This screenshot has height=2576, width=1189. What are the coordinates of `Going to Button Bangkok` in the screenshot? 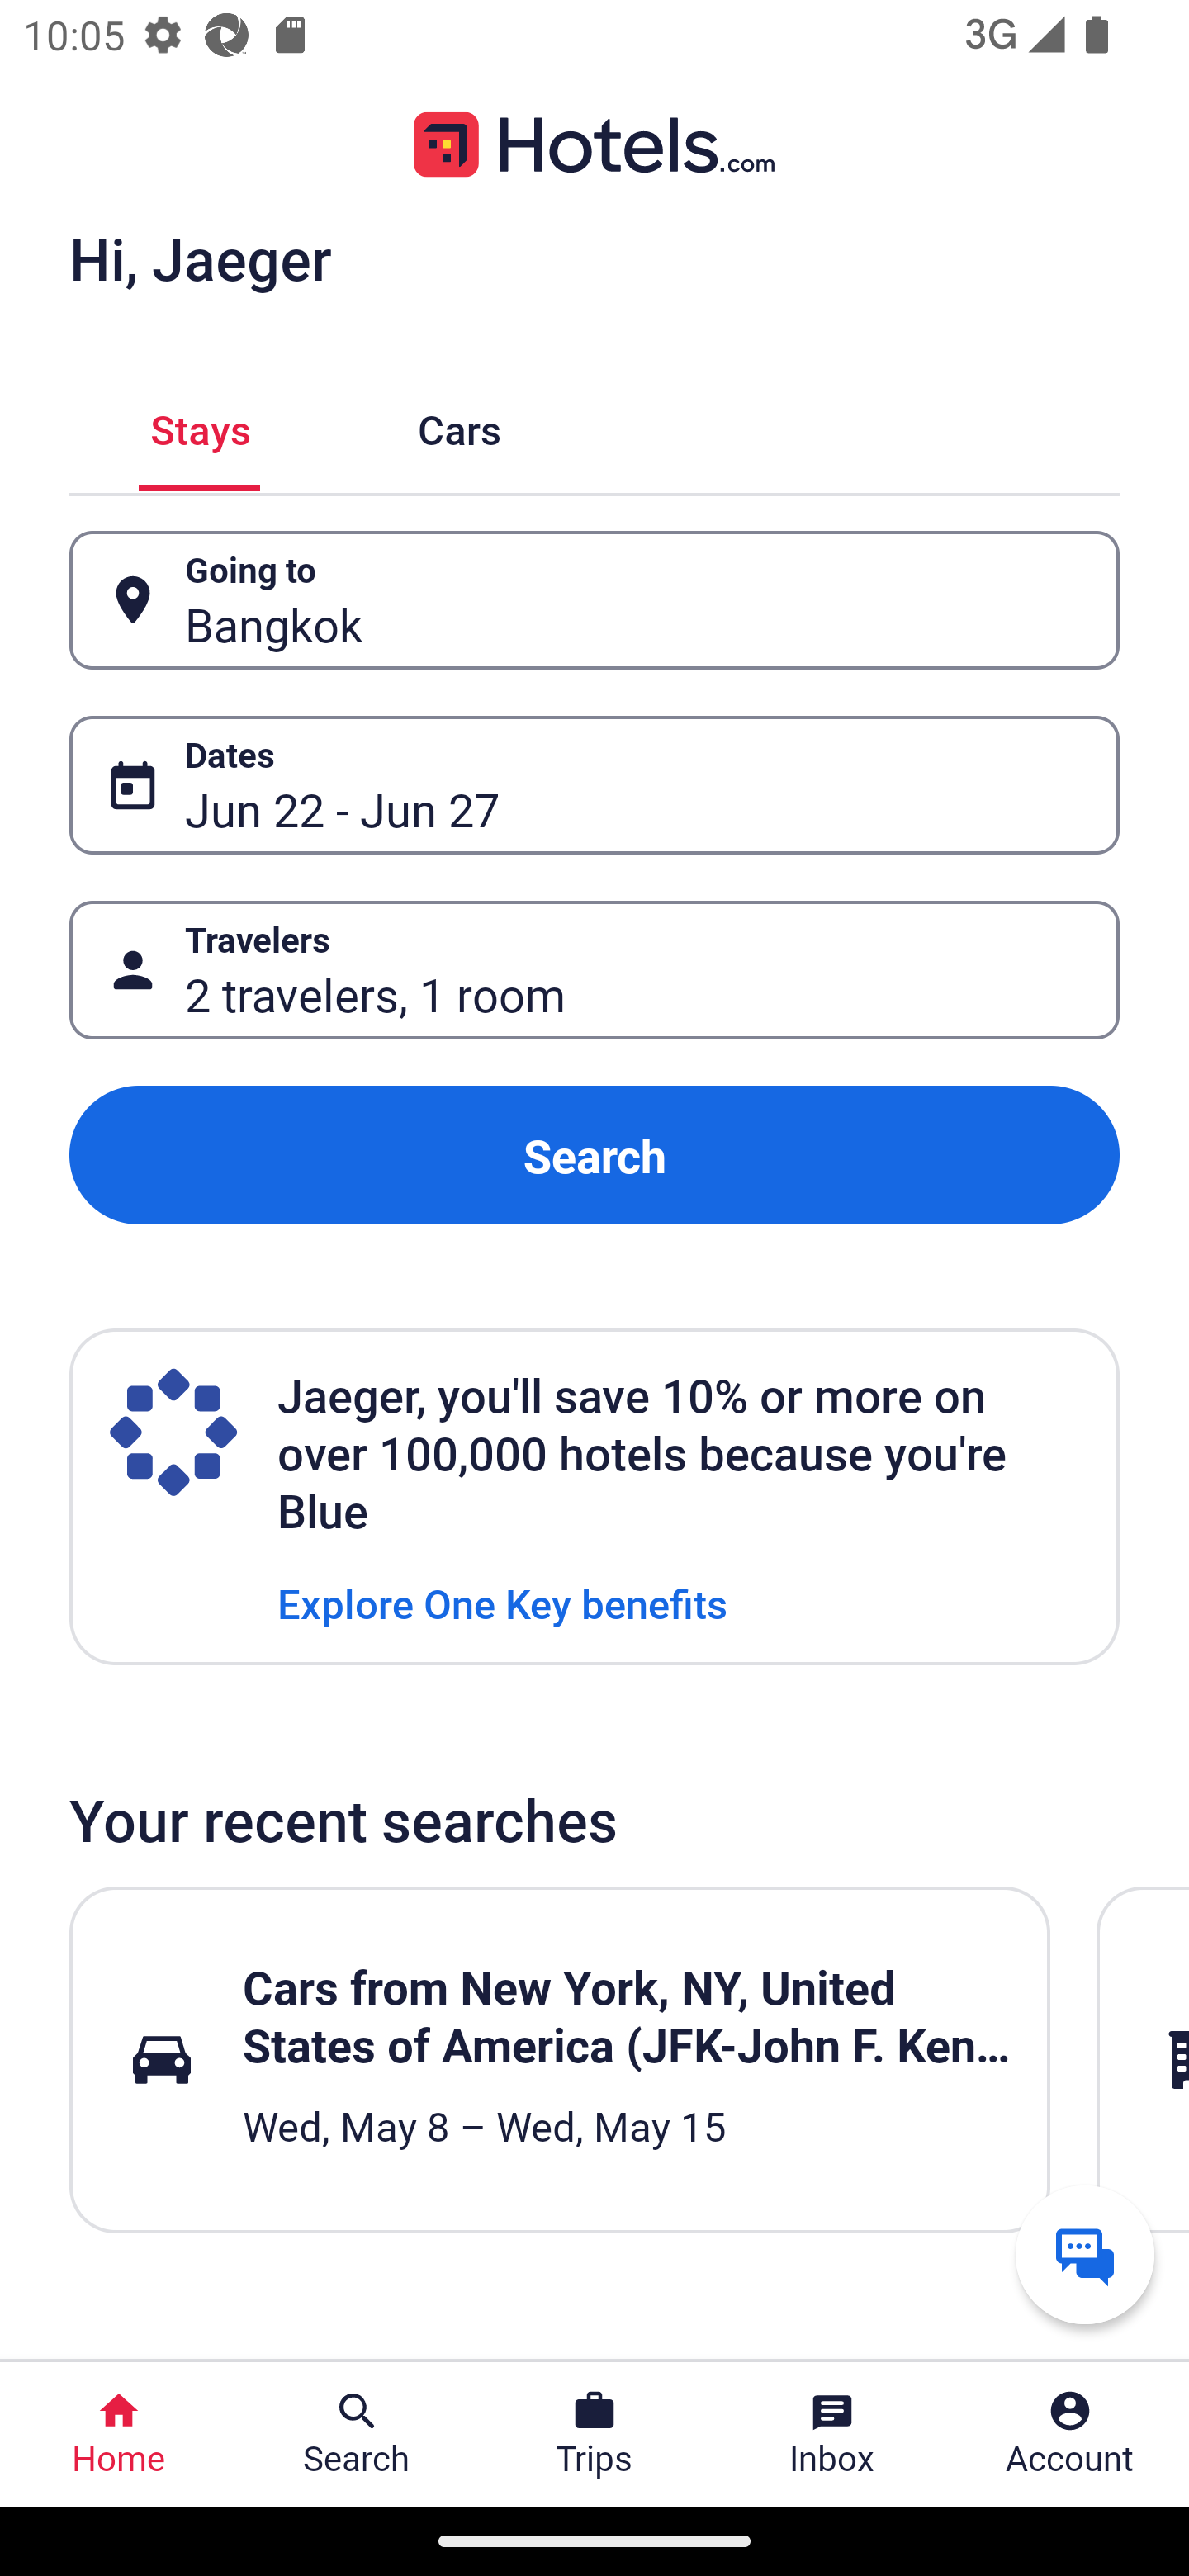 It's located at (594, 599).